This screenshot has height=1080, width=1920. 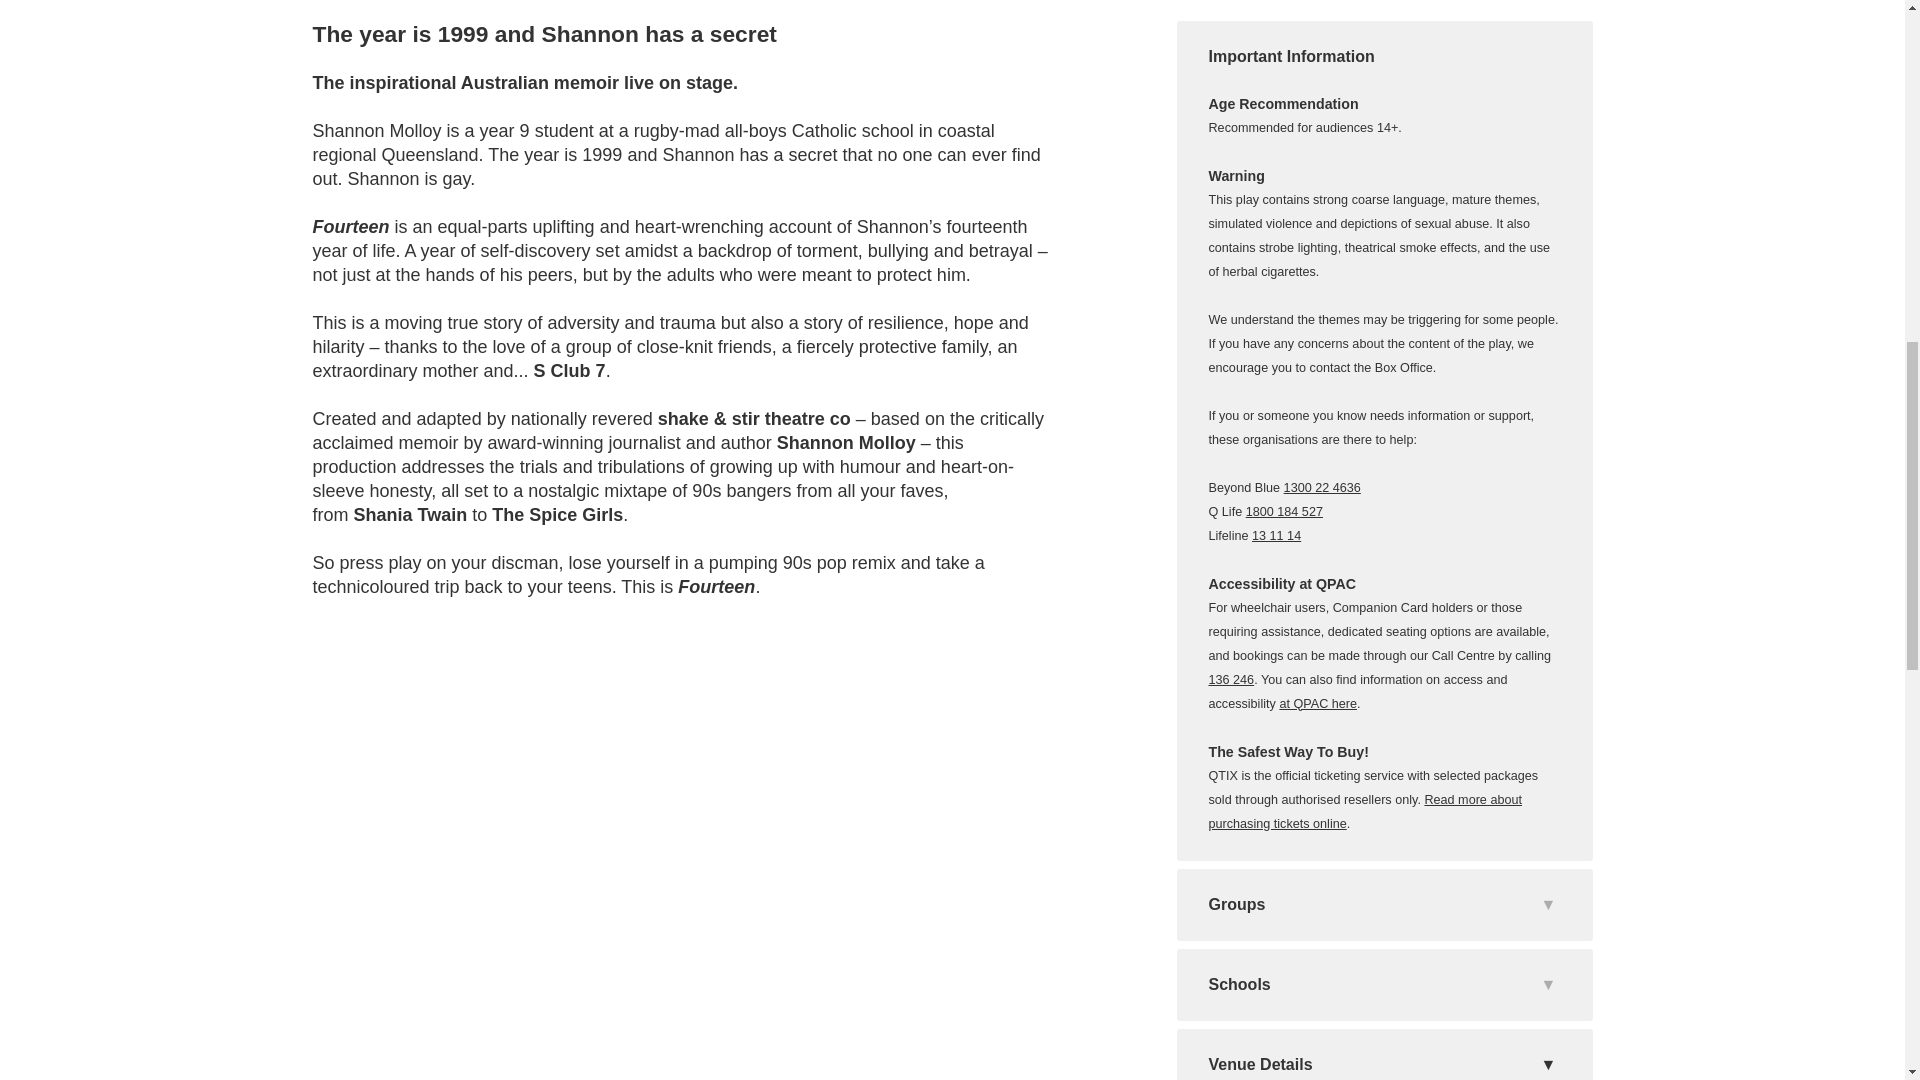 What do you see at coordinates (1276, 536) in the screenshot?
I see `Lifeline Phone Number` at bounding box center [1276, 536].